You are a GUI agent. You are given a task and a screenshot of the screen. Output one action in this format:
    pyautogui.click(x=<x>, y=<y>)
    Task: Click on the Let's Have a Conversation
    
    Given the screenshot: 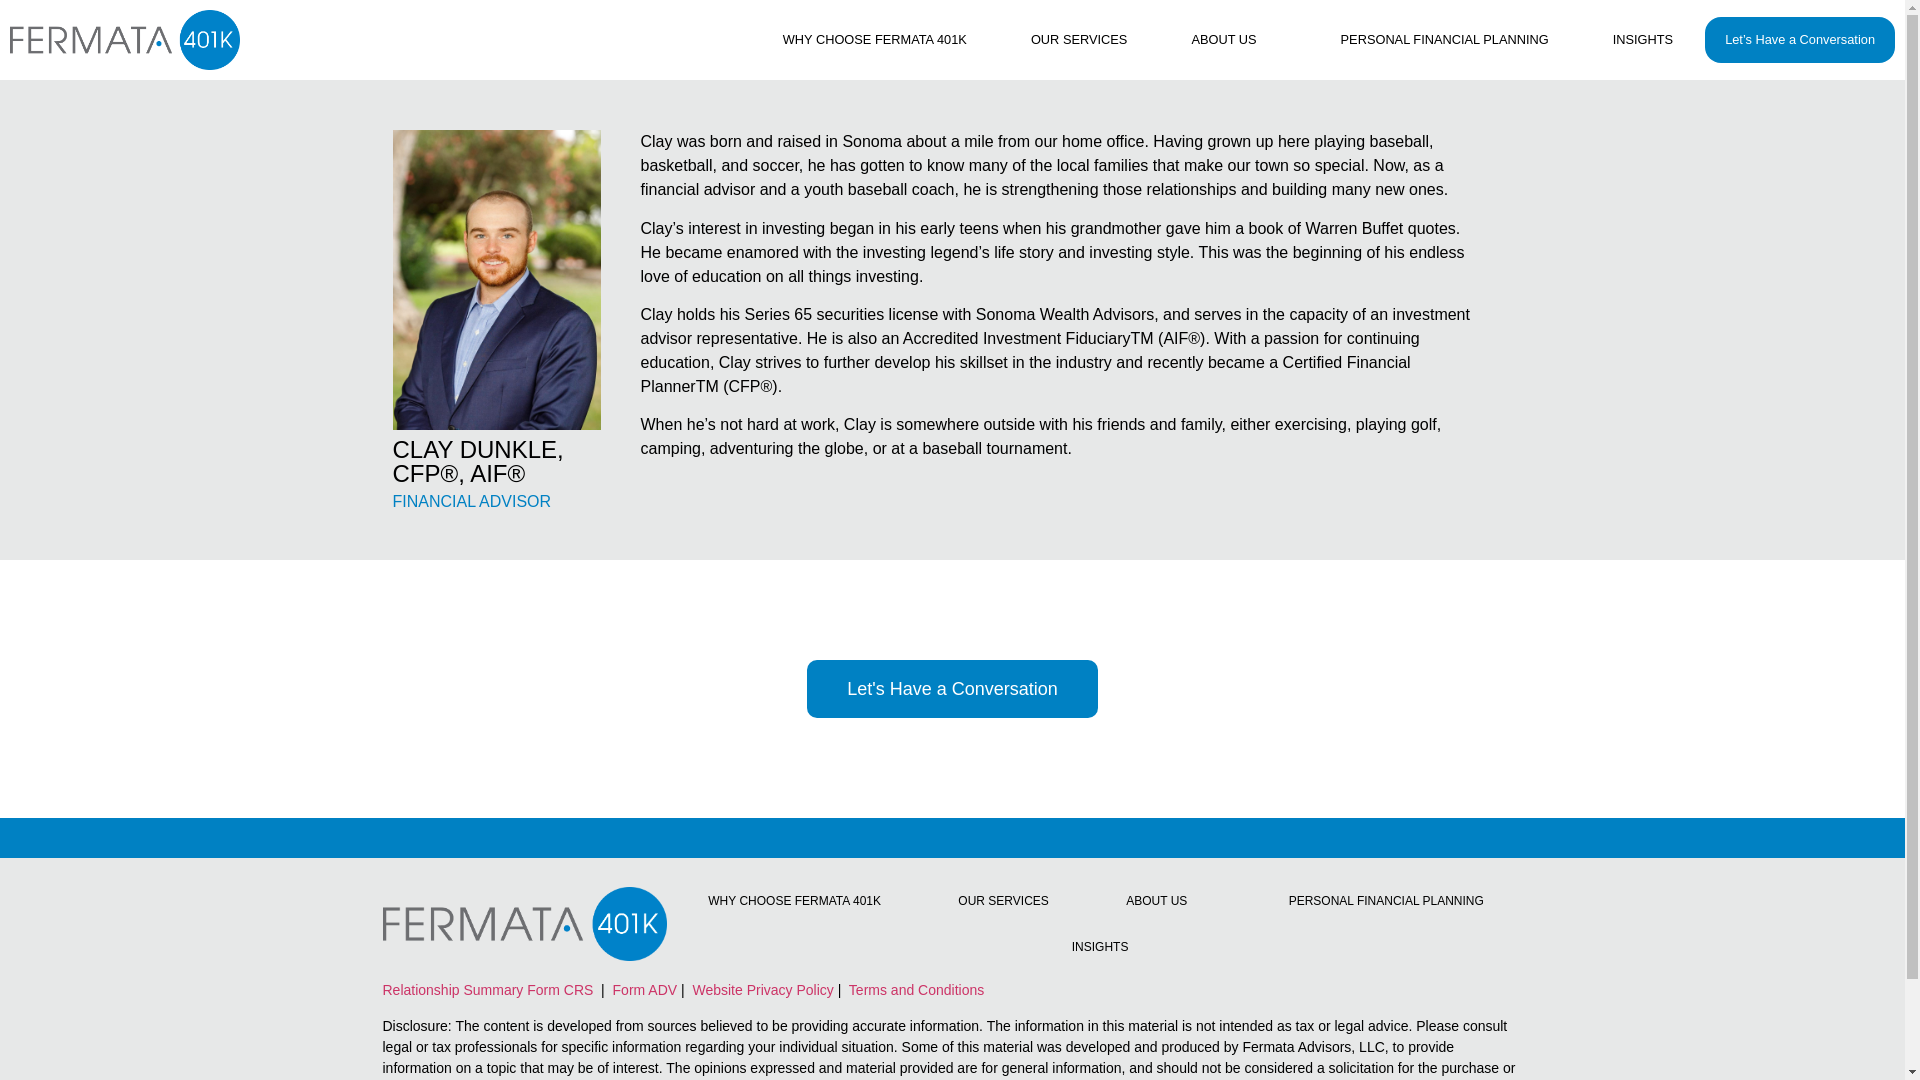 What is the action you would take?
    pyautogui.click(x=952, y=688)
    